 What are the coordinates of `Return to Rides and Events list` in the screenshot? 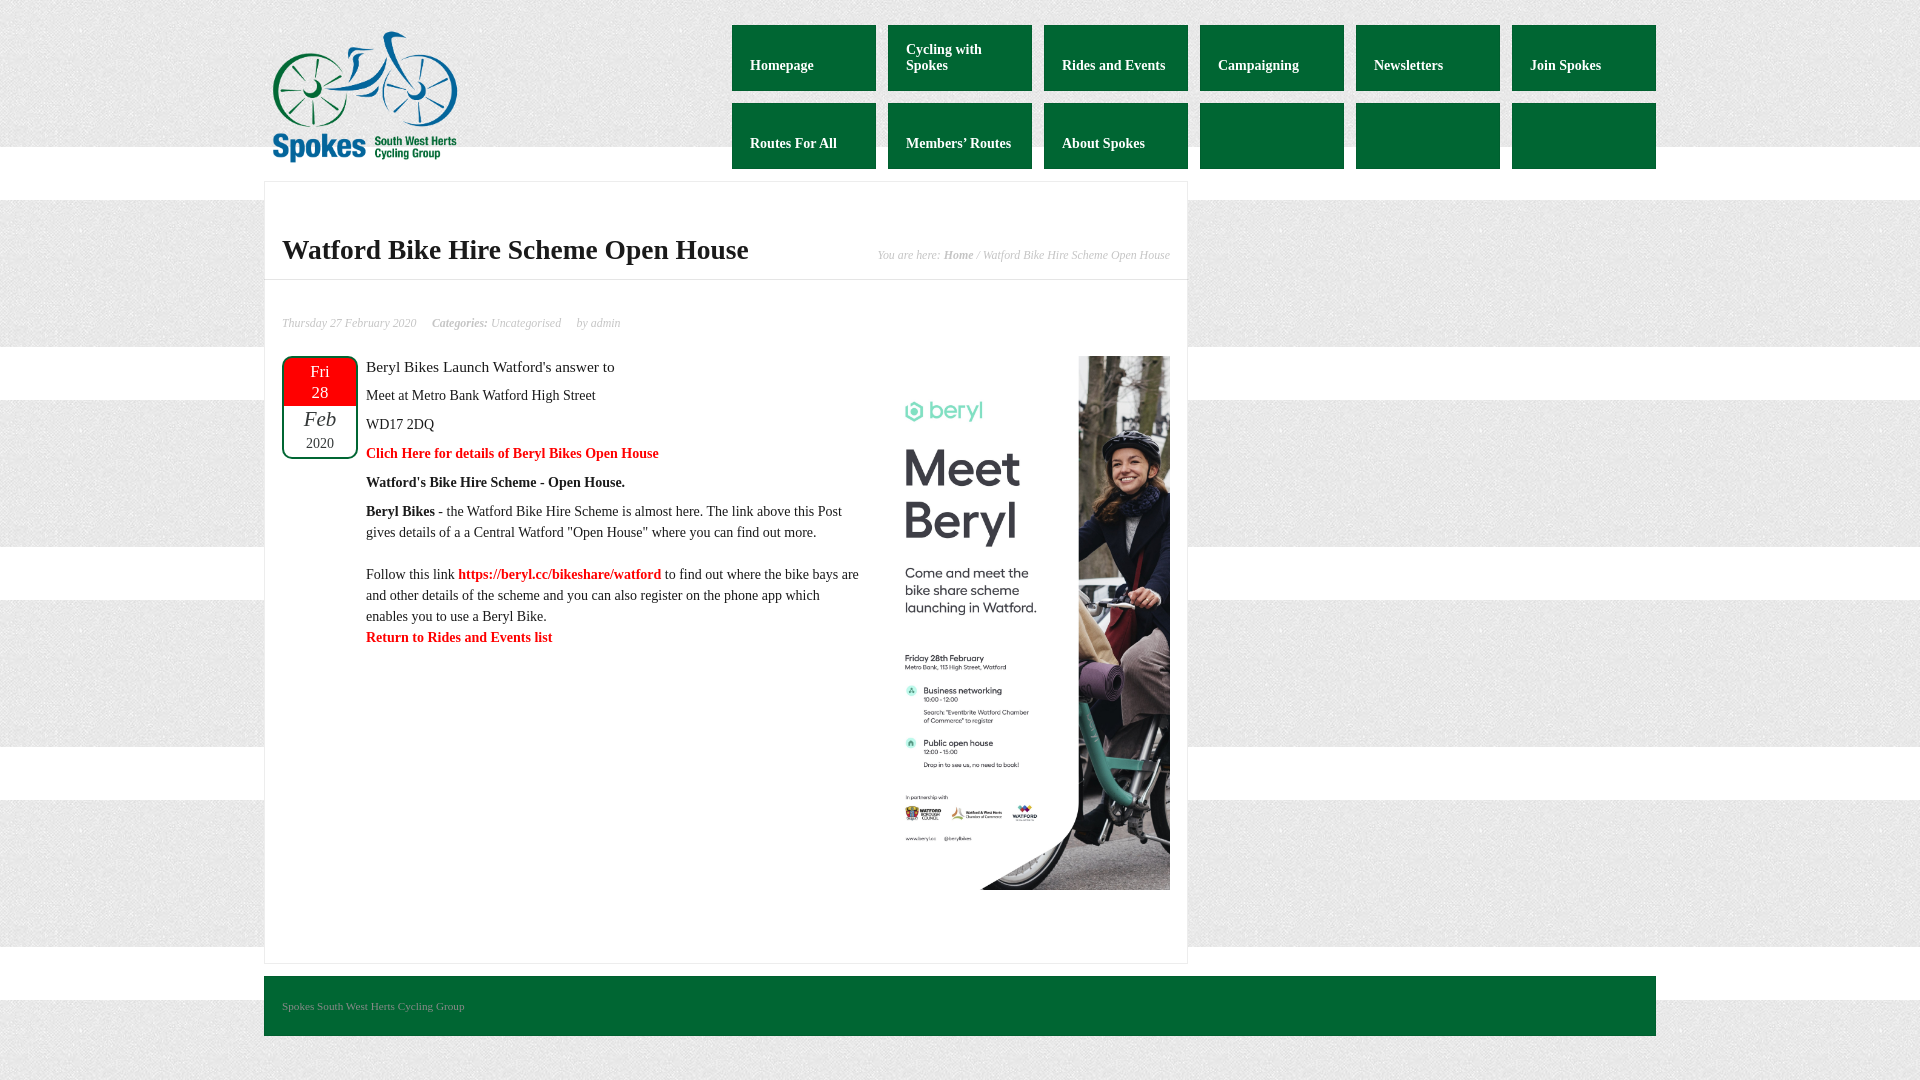 It's located at (459, 636).